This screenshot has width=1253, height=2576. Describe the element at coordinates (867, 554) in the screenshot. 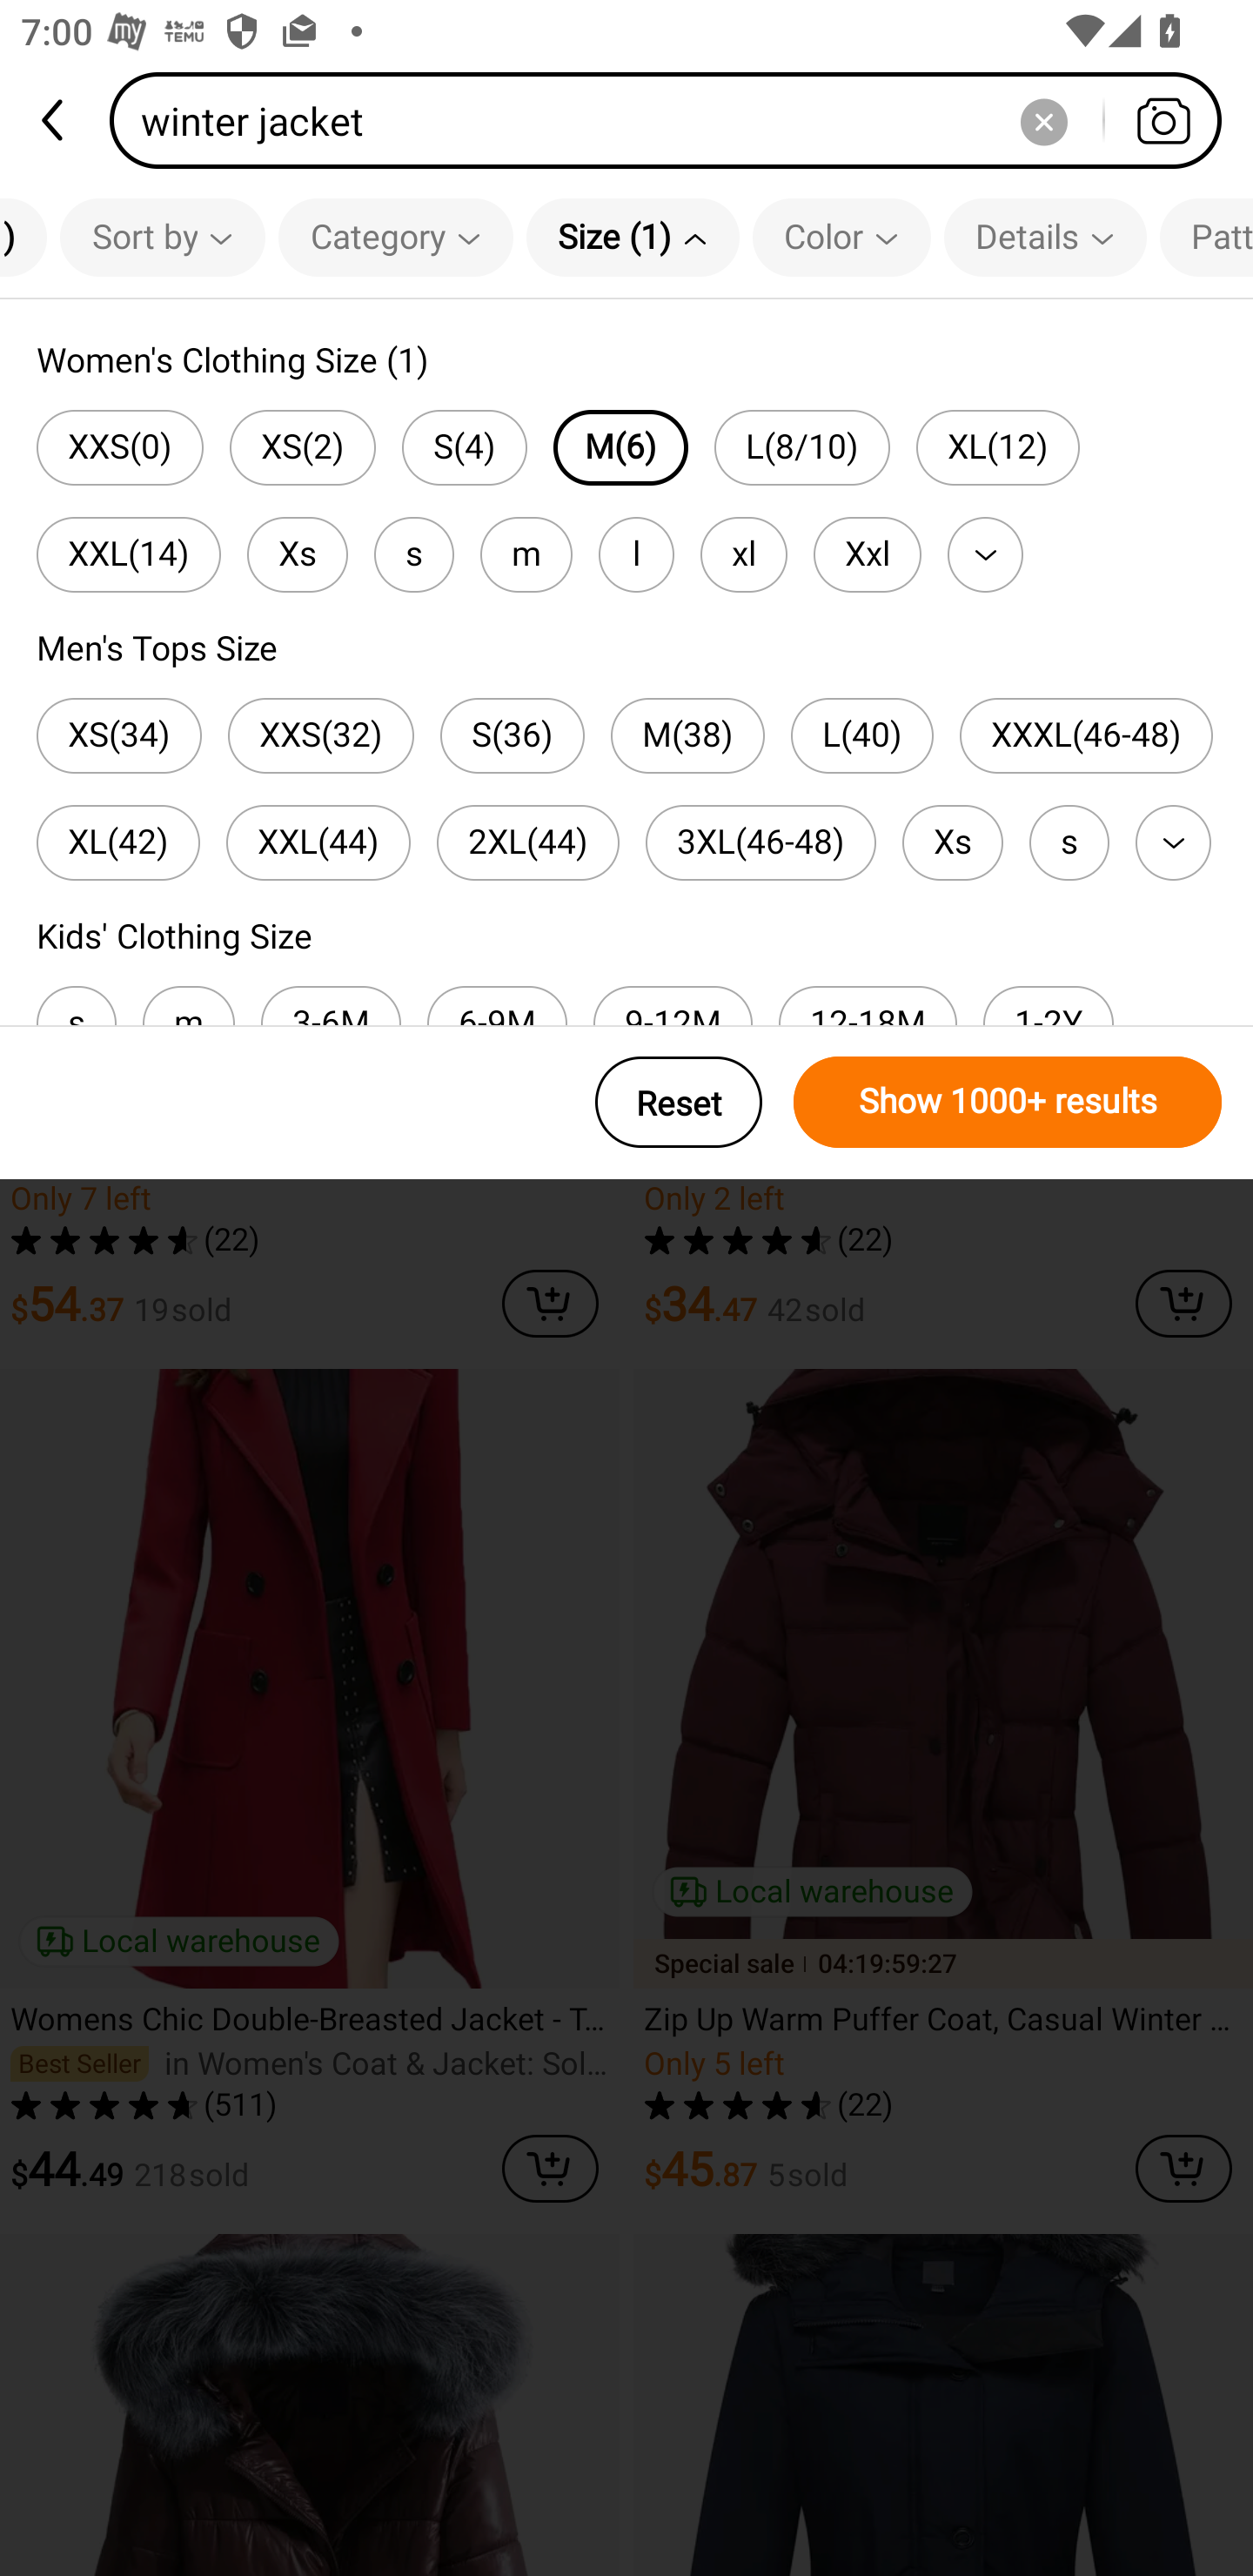

I see `Xxl` at that location.